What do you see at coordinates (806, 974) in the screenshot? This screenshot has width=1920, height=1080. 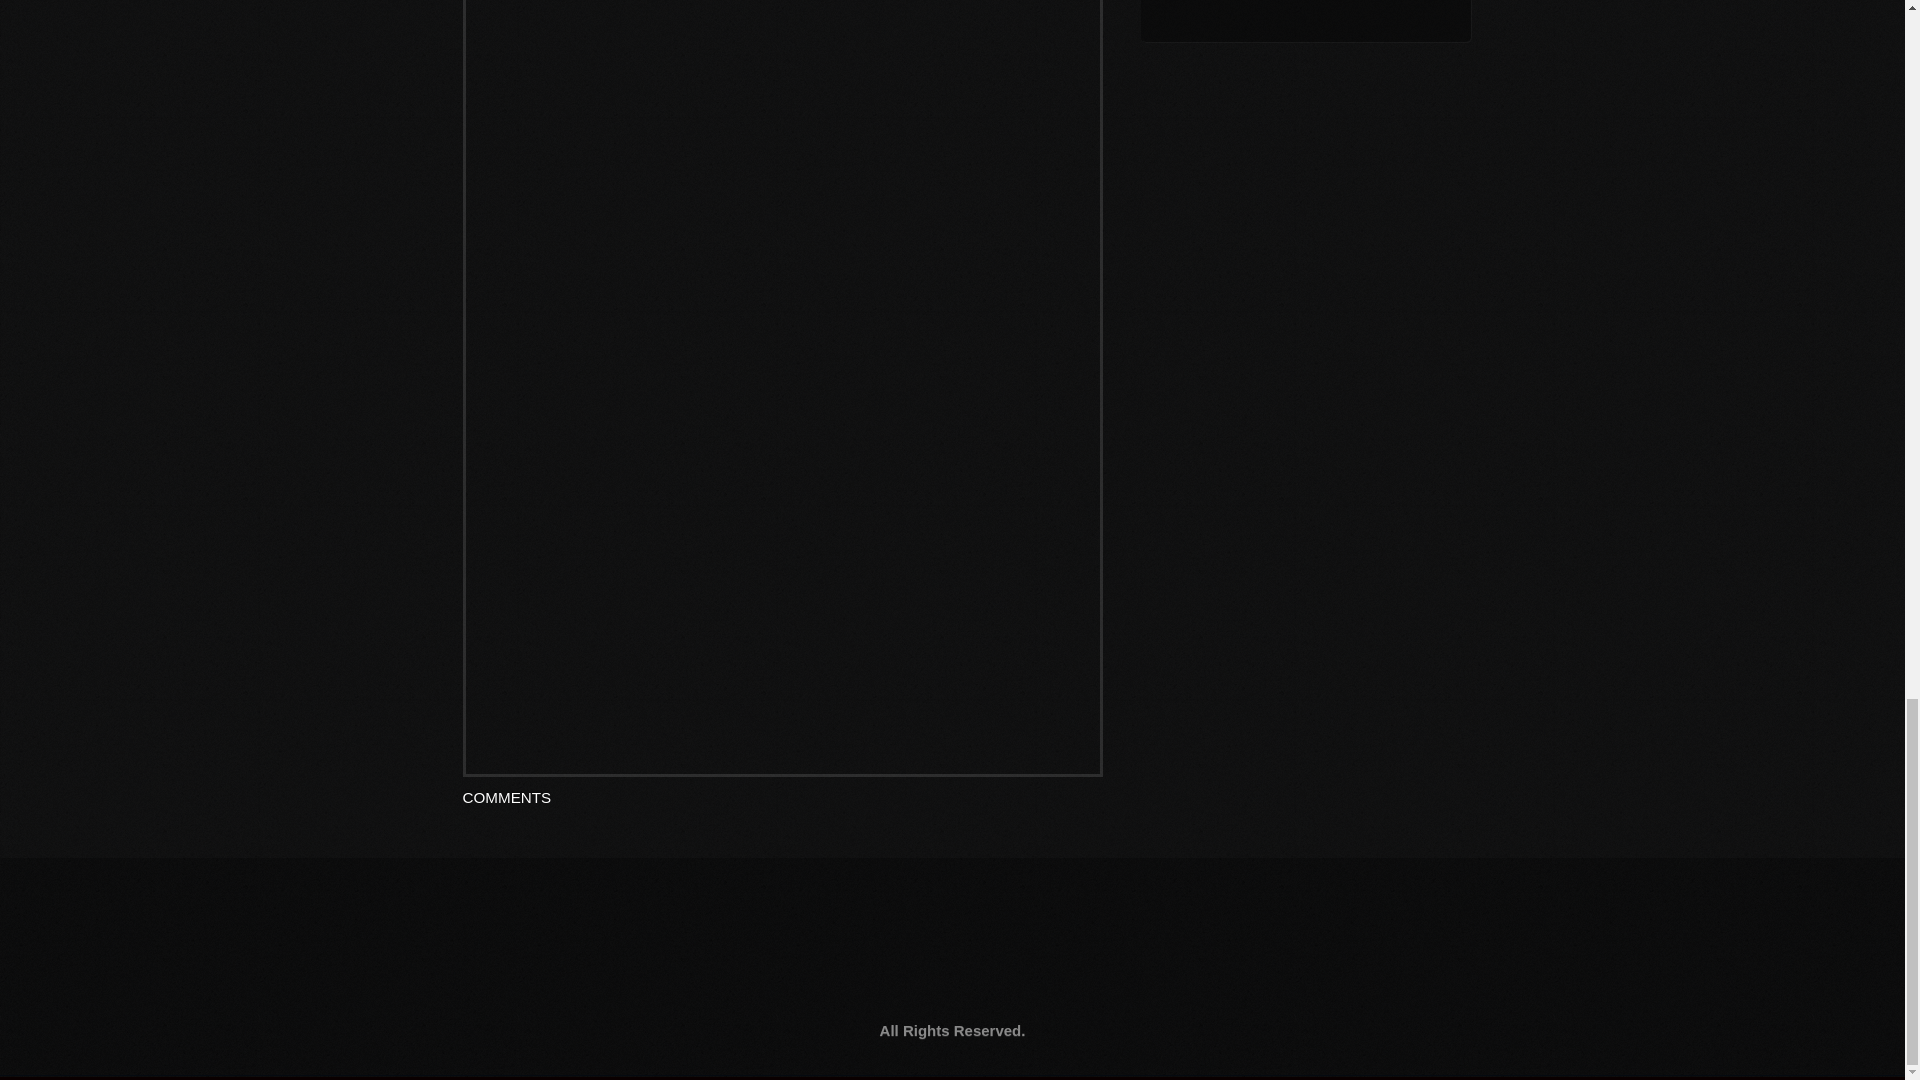 I see `youtube` at bounding box center [806, 974].